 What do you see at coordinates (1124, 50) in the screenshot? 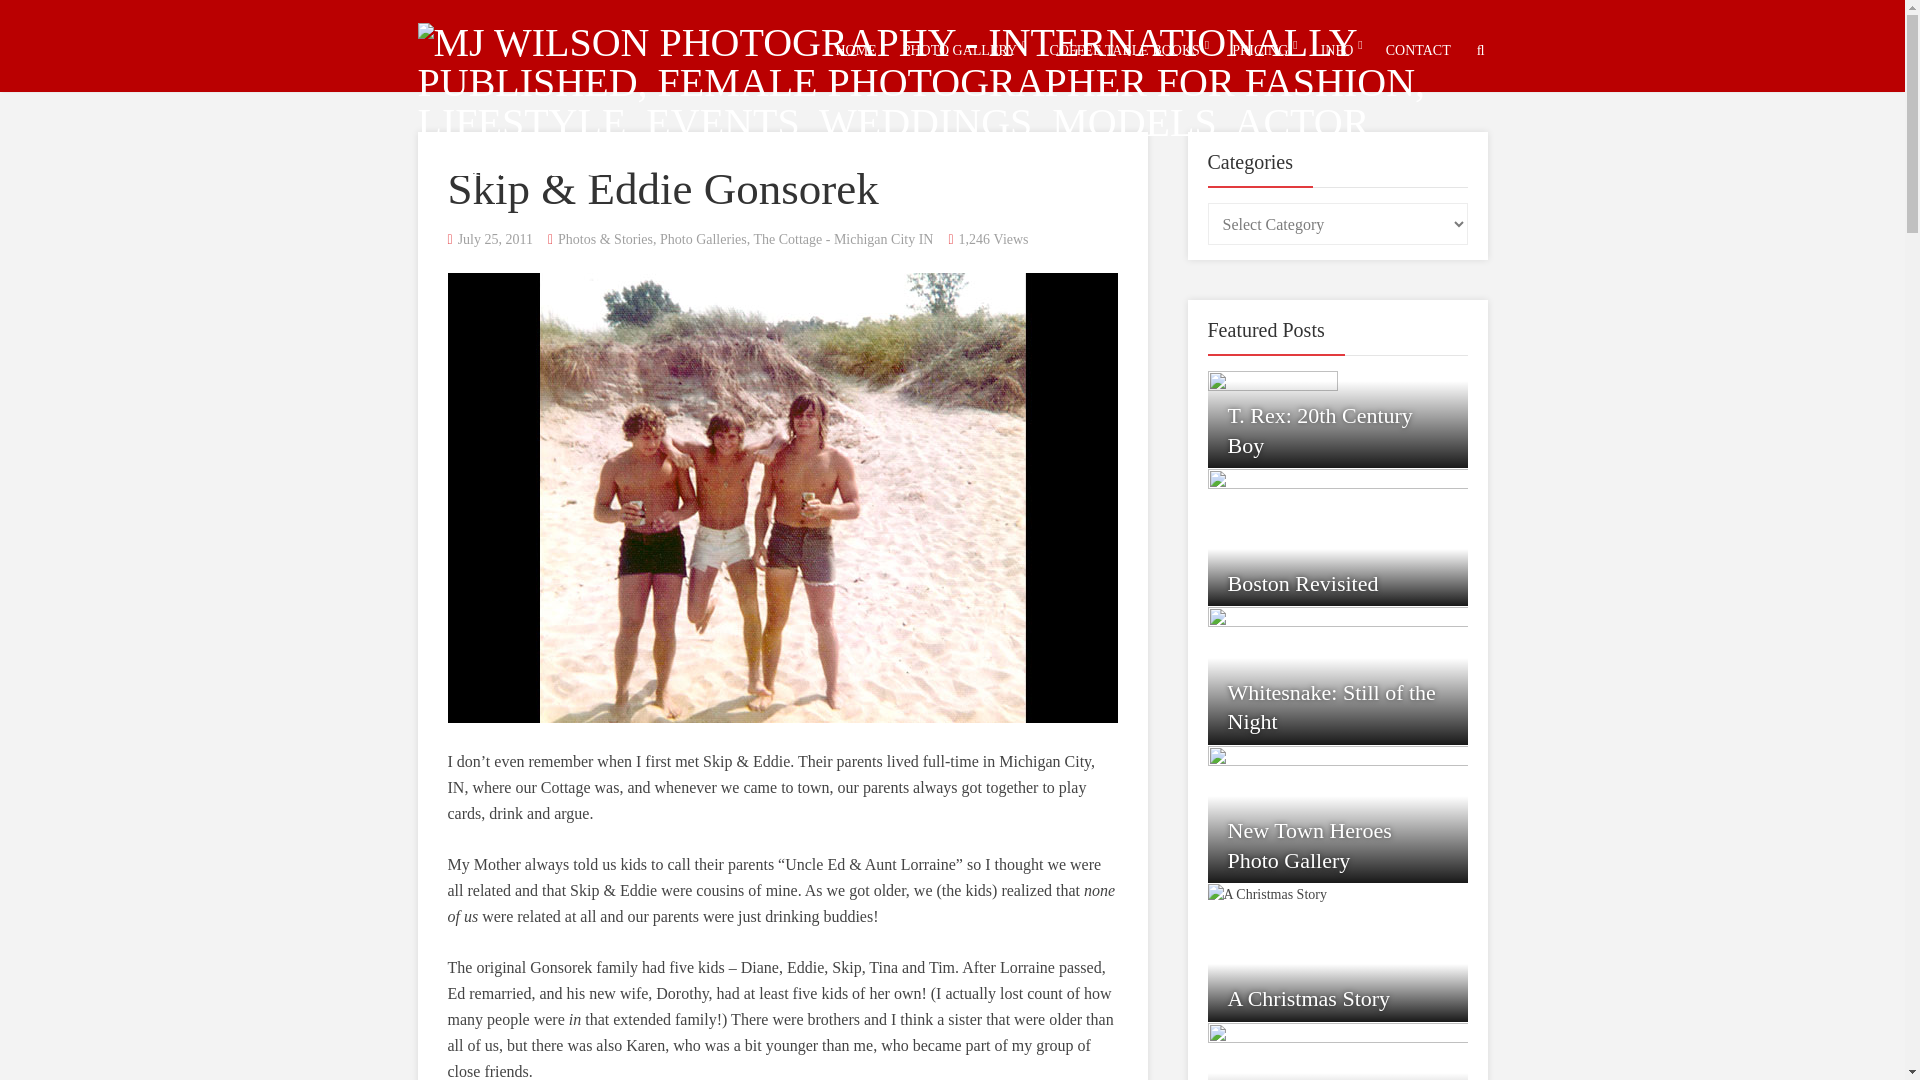
I see `COFFEE TABLE BOOKS` at bounding box center [1124, 50].